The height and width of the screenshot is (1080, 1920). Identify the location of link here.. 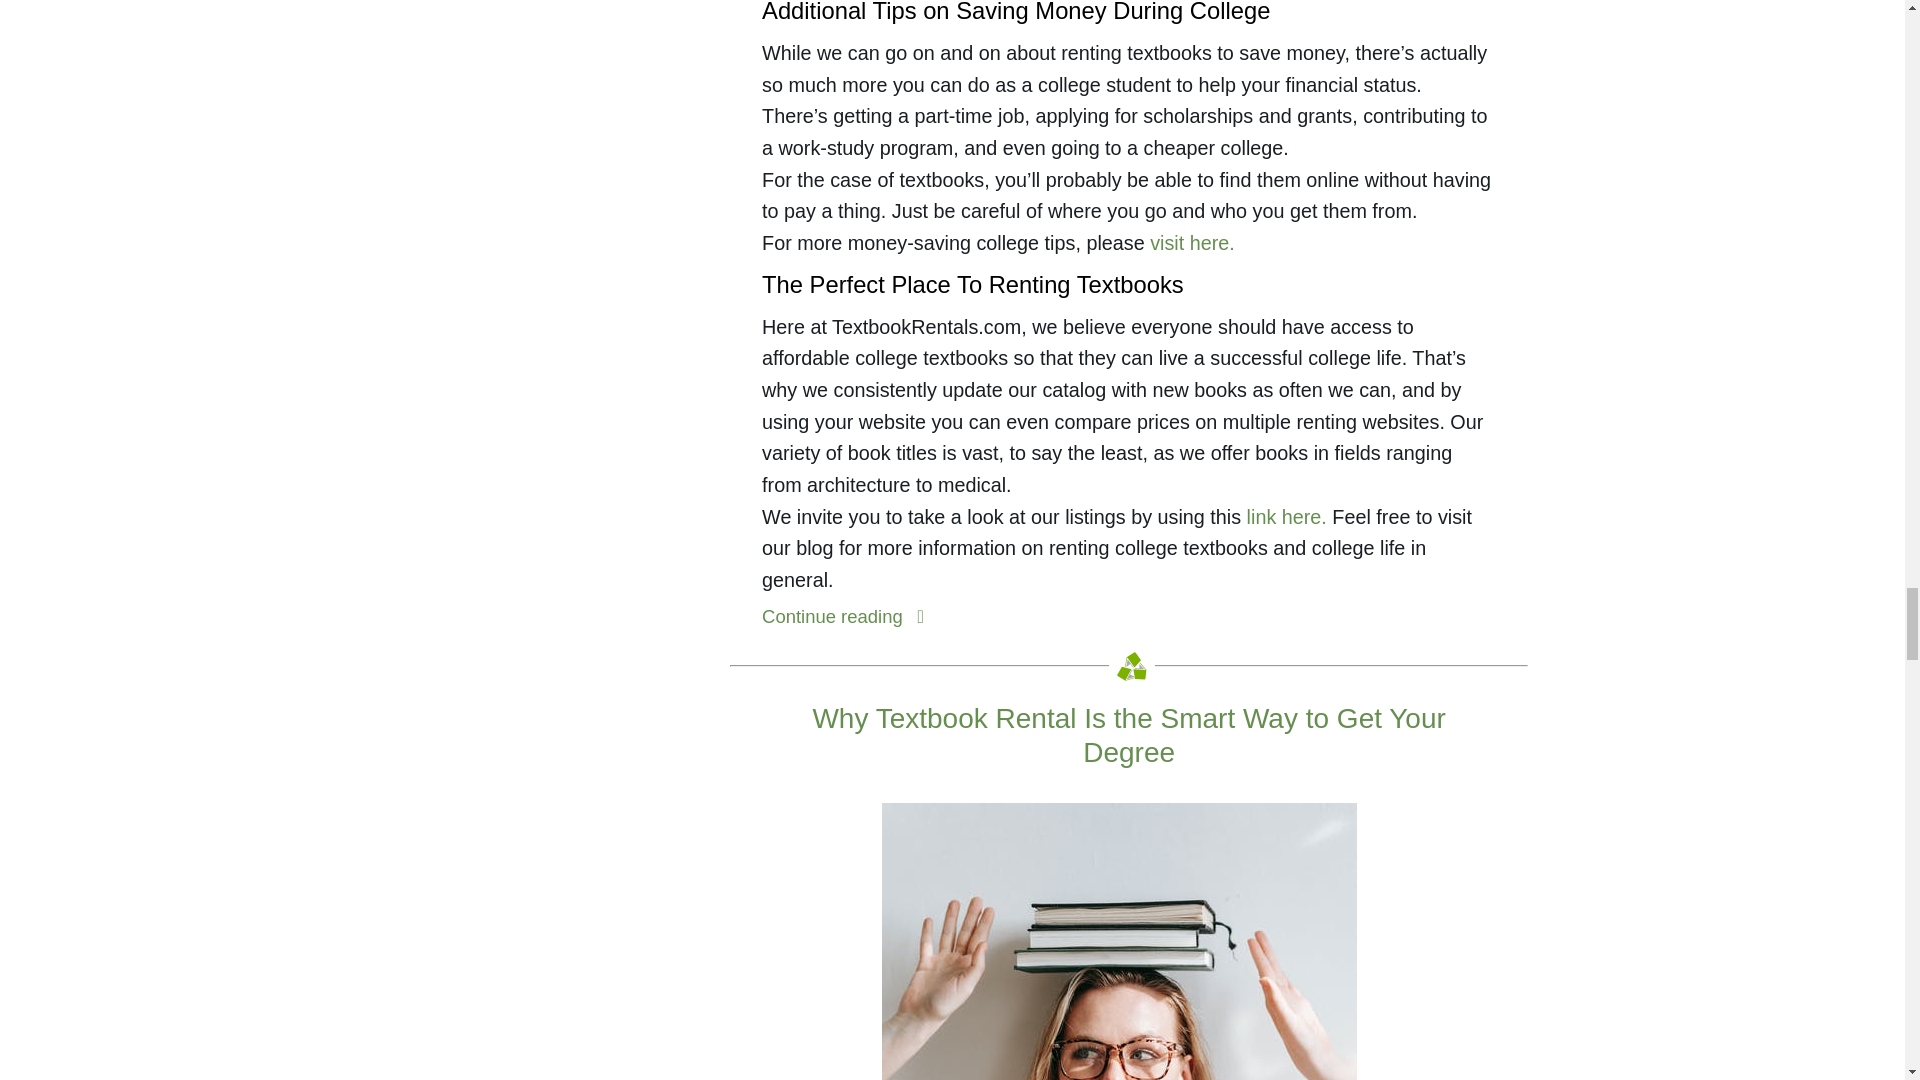
(1286, 517).